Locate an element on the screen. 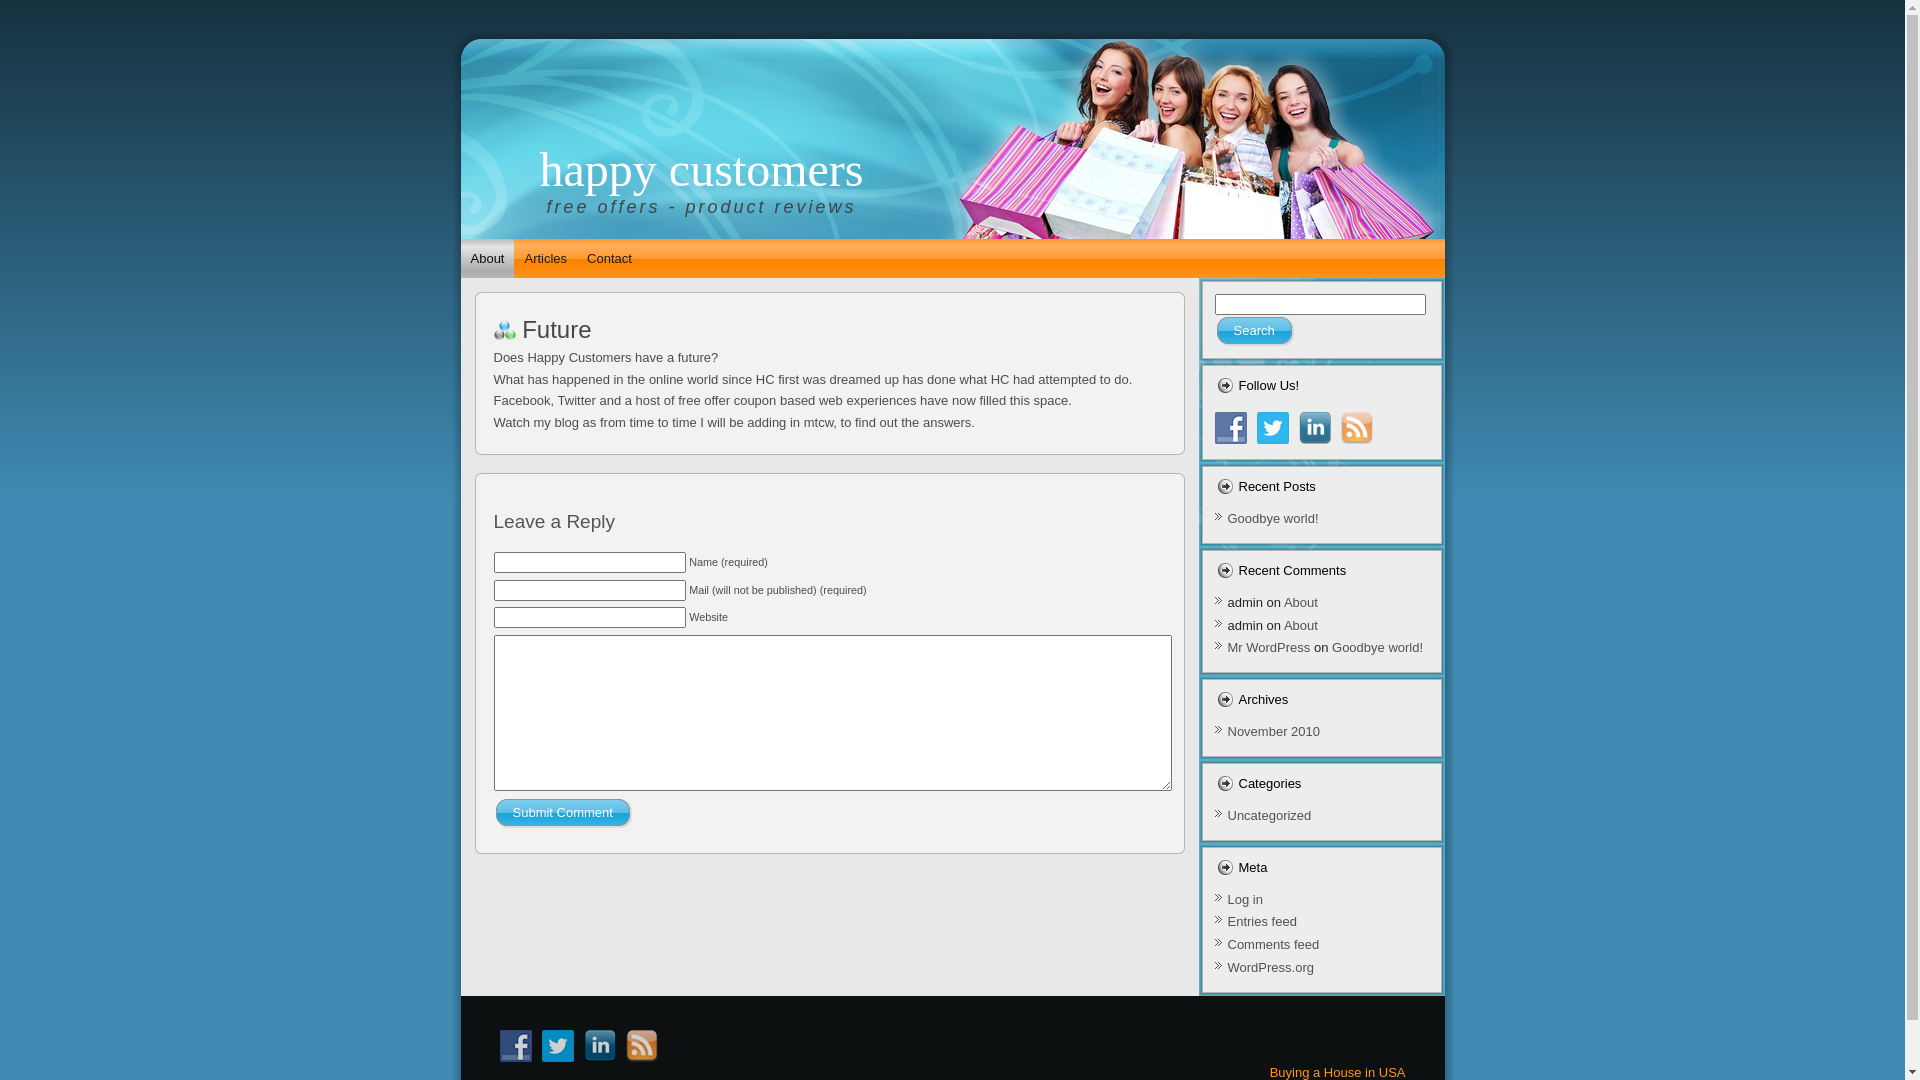 Image resolution: width=1920 pixels, height=1080 pixels. Follow Us on LinkedIn is located at coordinates (1314, 428).